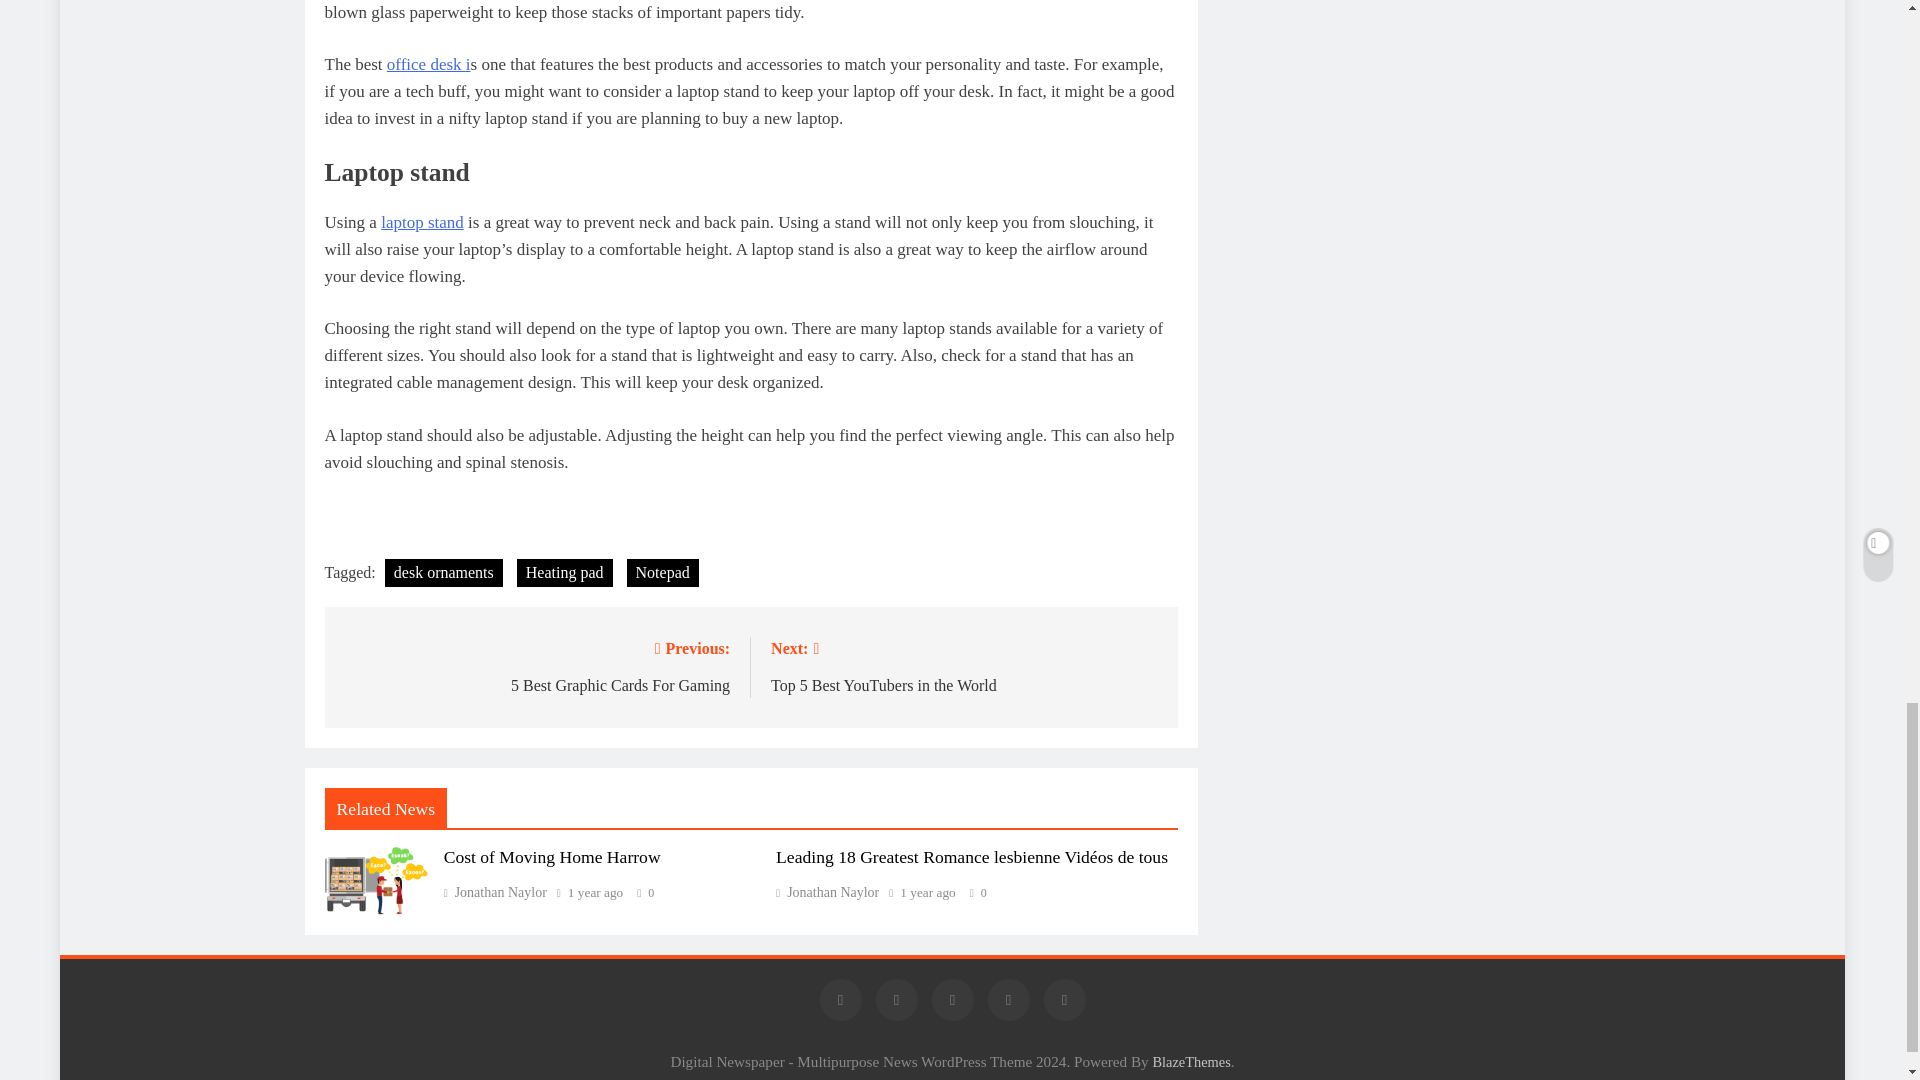 Image resolution: width=1920 pixels, height=1080 pixels. I want to click on laptop stand, so click(422, 222).